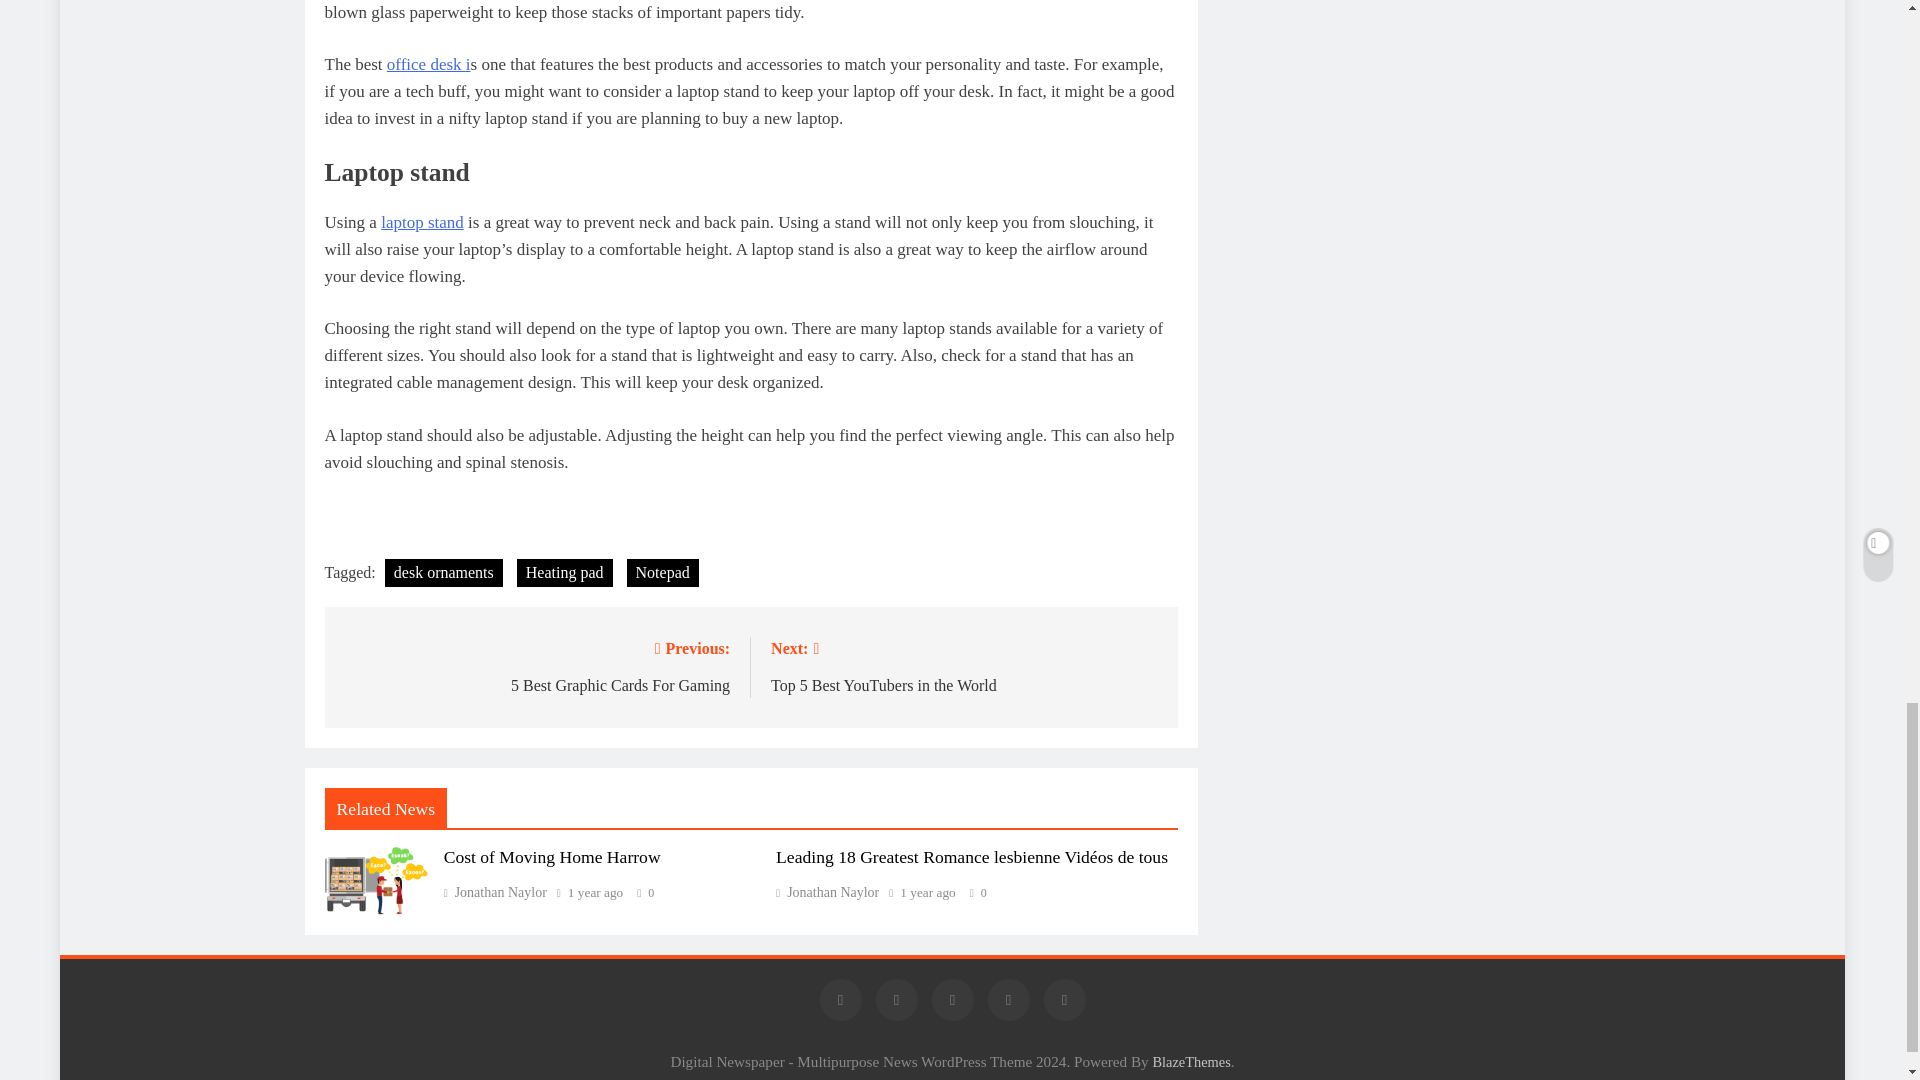 Image resolution: width=1920 pixels, height=1080 pixels. I want to click on laptop stand, so click(422, 222).